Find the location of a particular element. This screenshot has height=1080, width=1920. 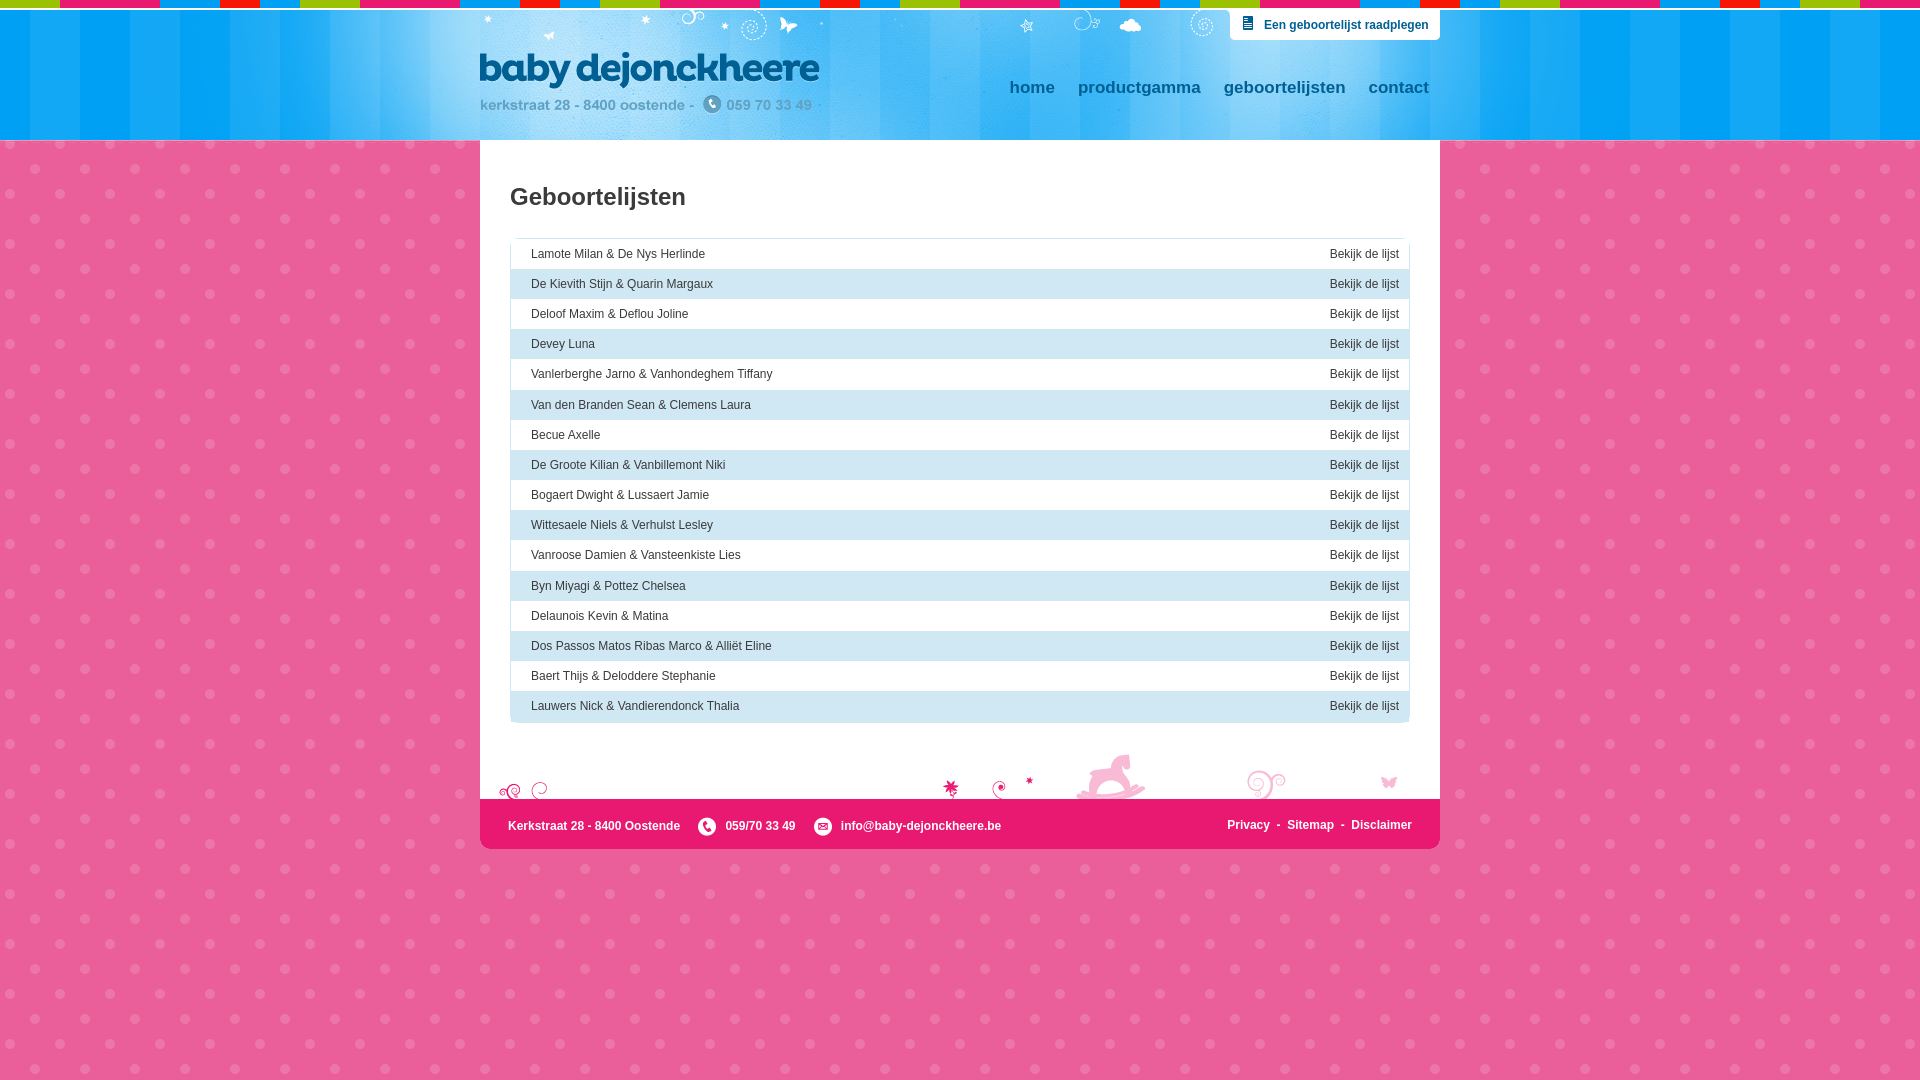

Bekijk de lijst is located at coordinates (1360, 526).